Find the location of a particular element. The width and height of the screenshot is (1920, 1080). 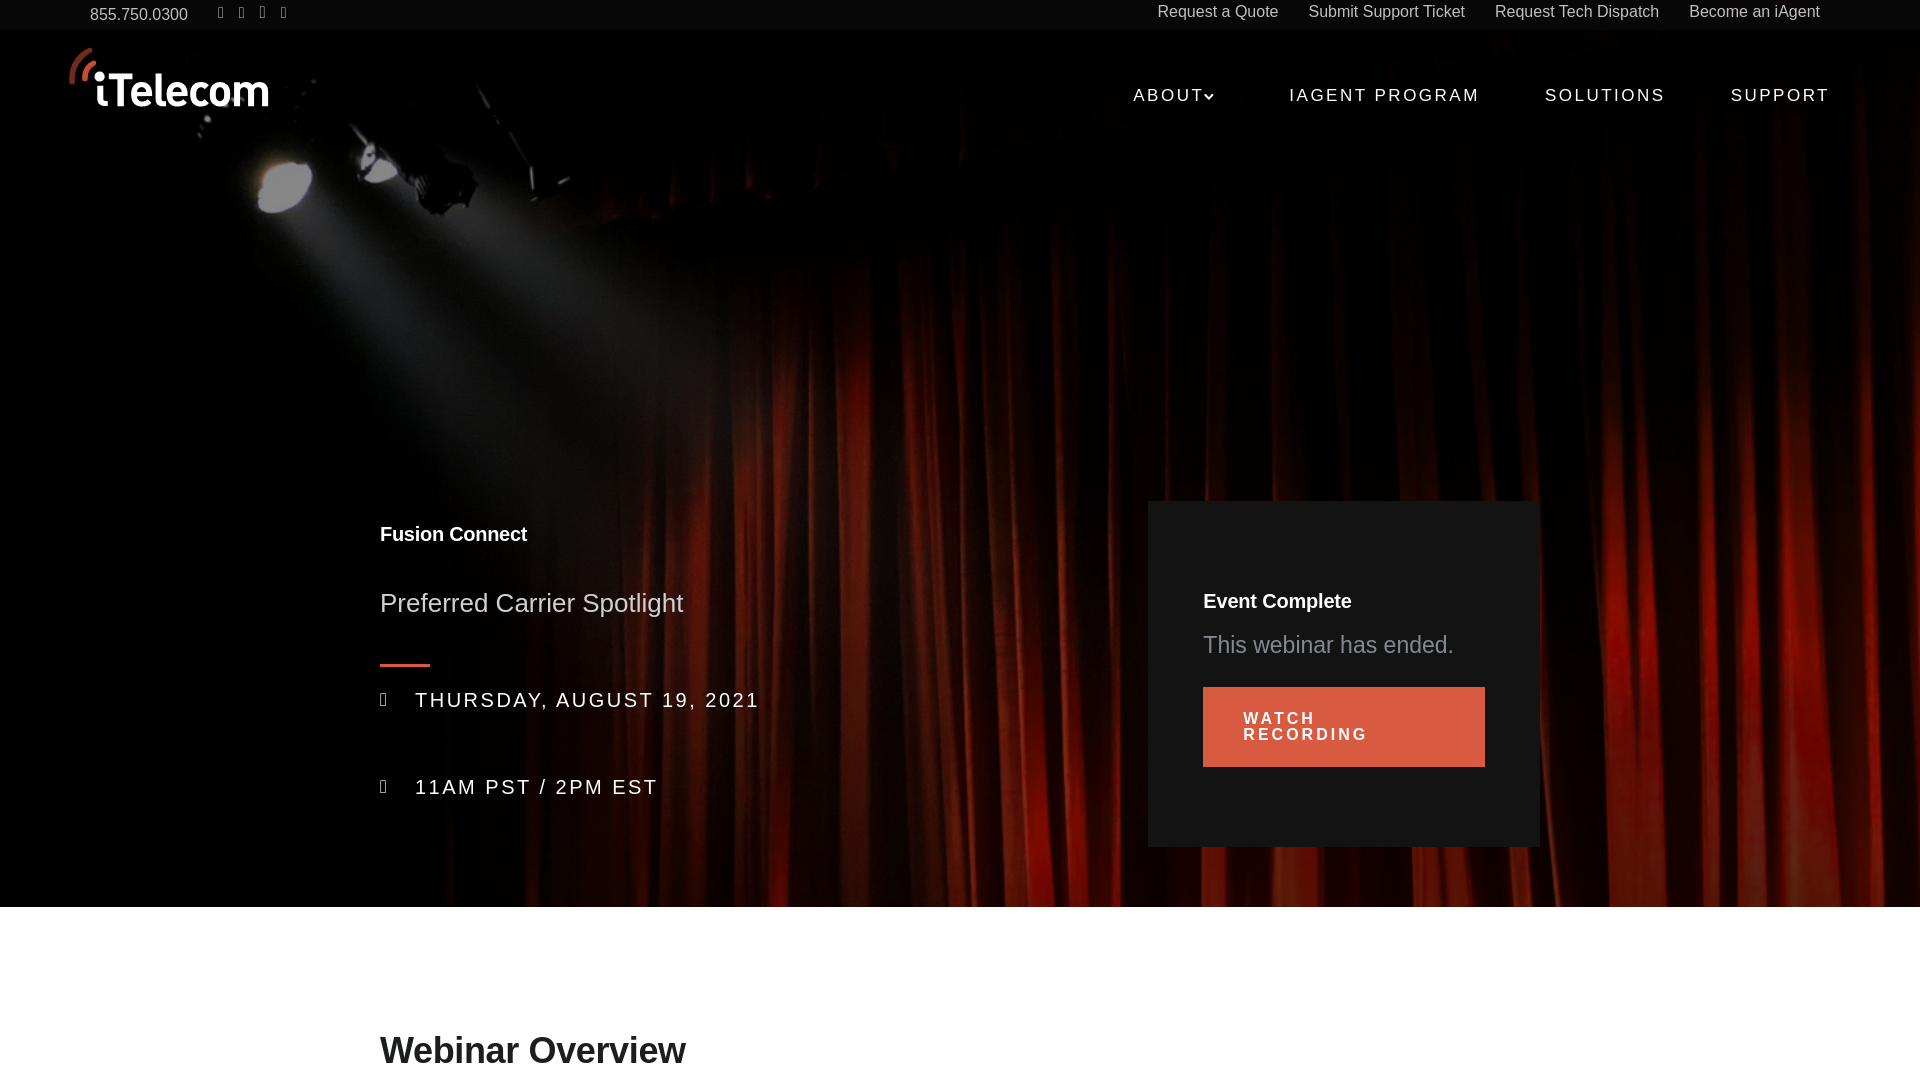

Request Tech Dispatch is located at coordinates (1576, 15).